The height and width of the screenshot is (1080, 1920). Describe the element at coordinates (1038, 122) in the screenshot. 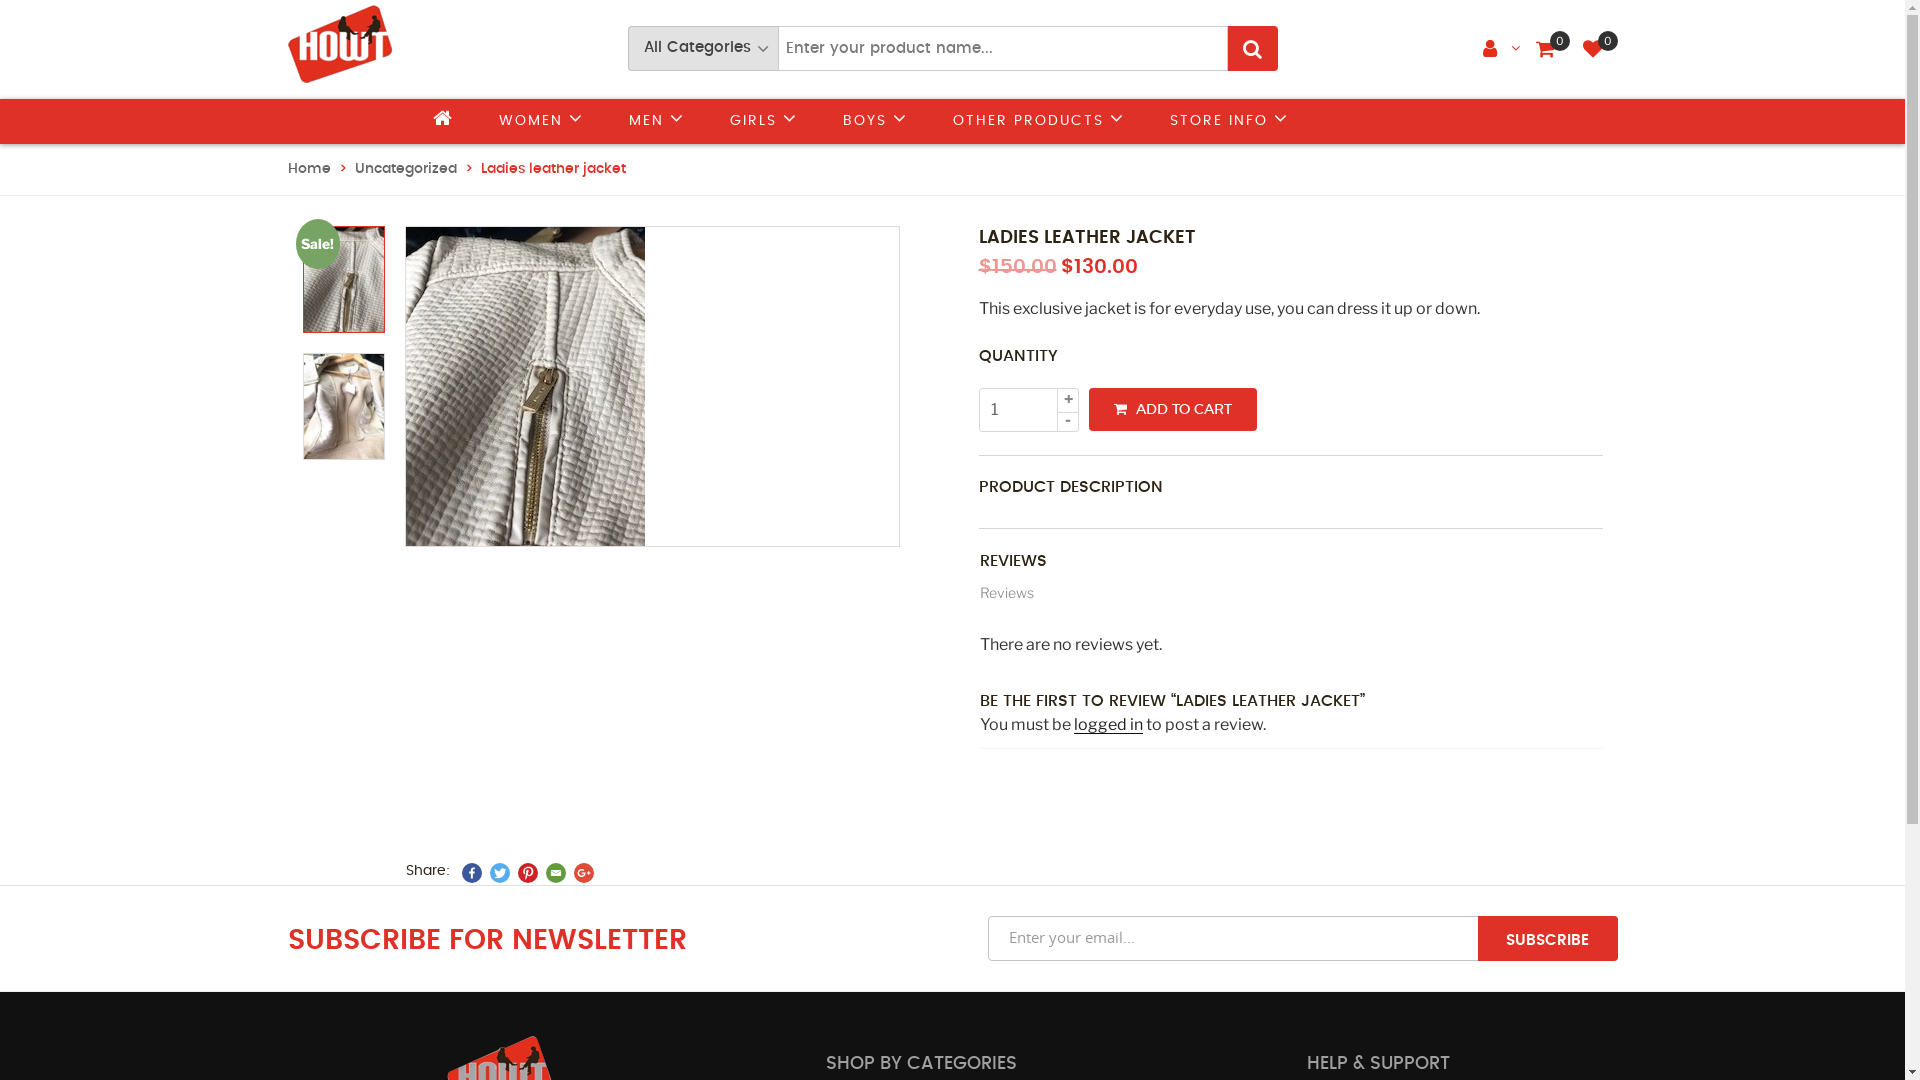

I see `OTHER PRODUCTS` at that location.